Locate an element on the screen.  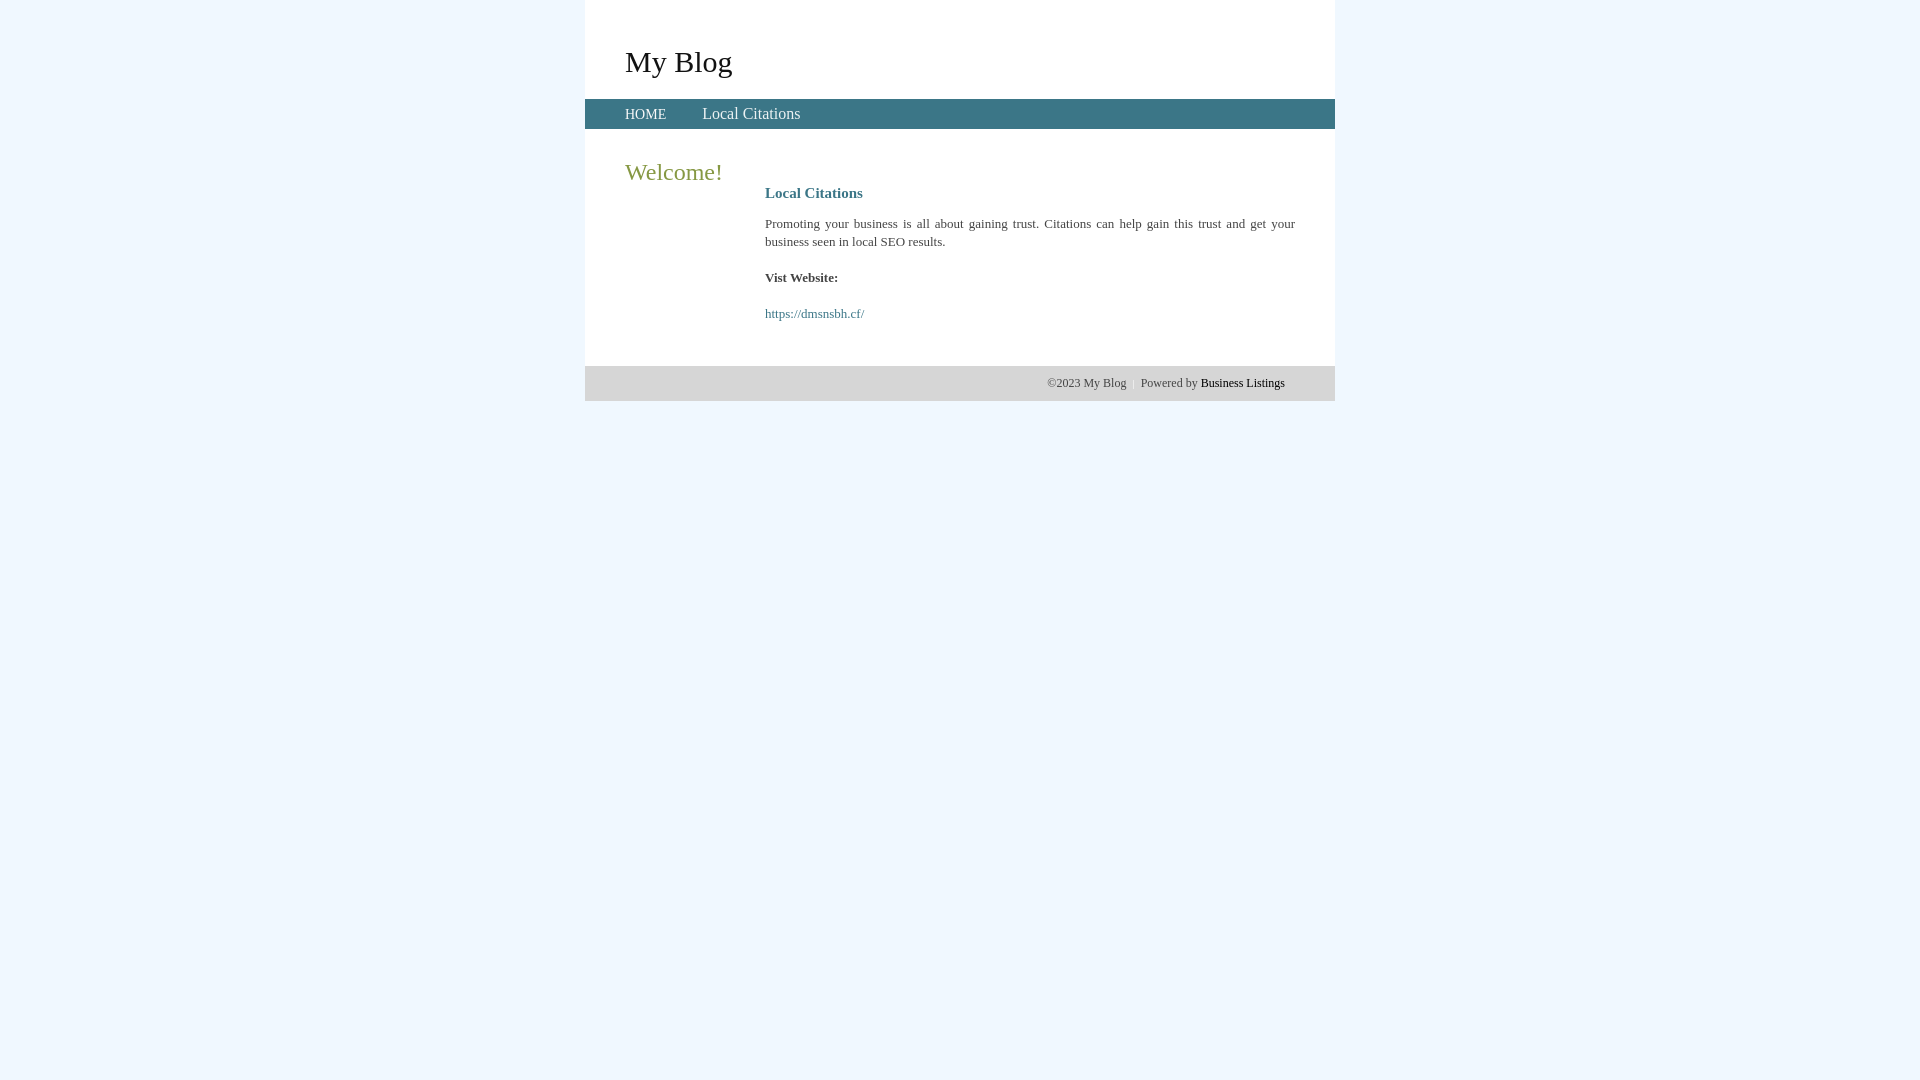
Local Citations is located at coordinates (751, 114).